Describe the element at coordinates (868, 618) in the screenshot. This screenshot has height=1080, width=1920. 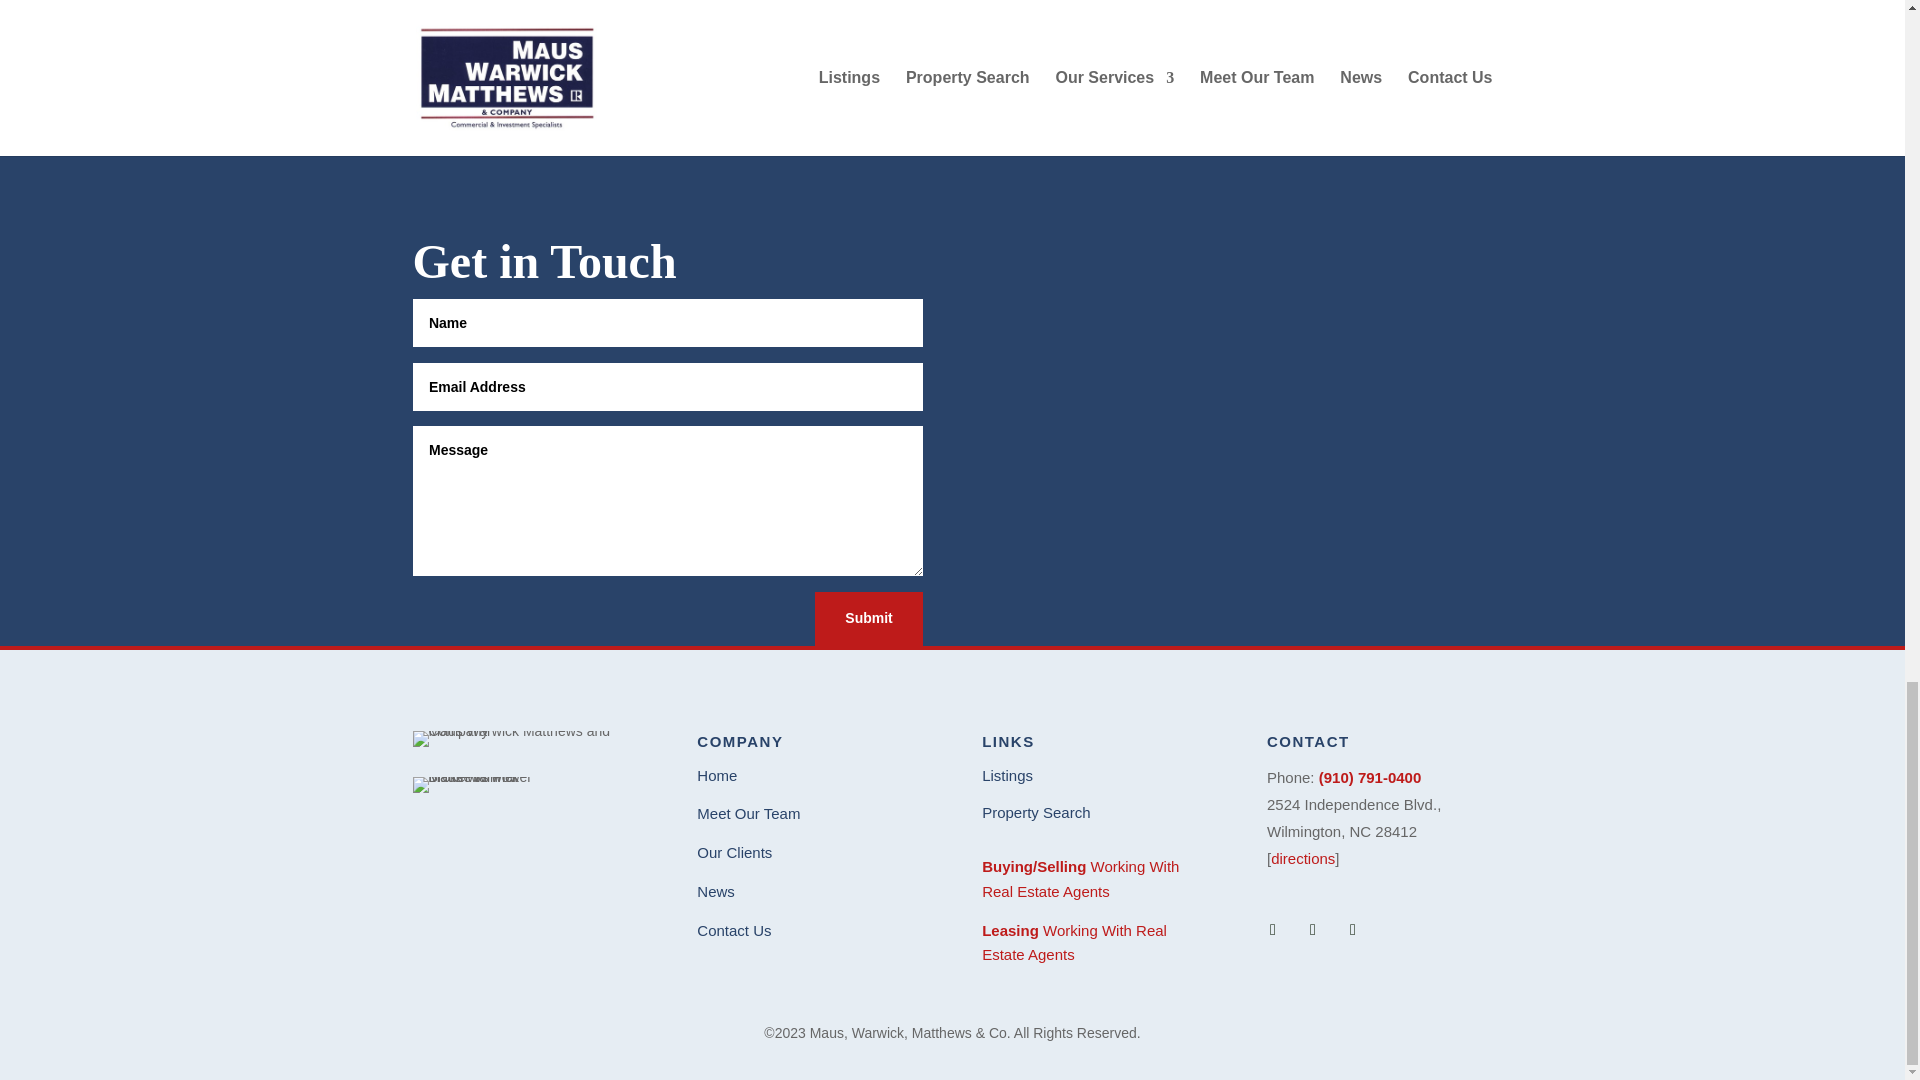
I see `Submit` at that location.